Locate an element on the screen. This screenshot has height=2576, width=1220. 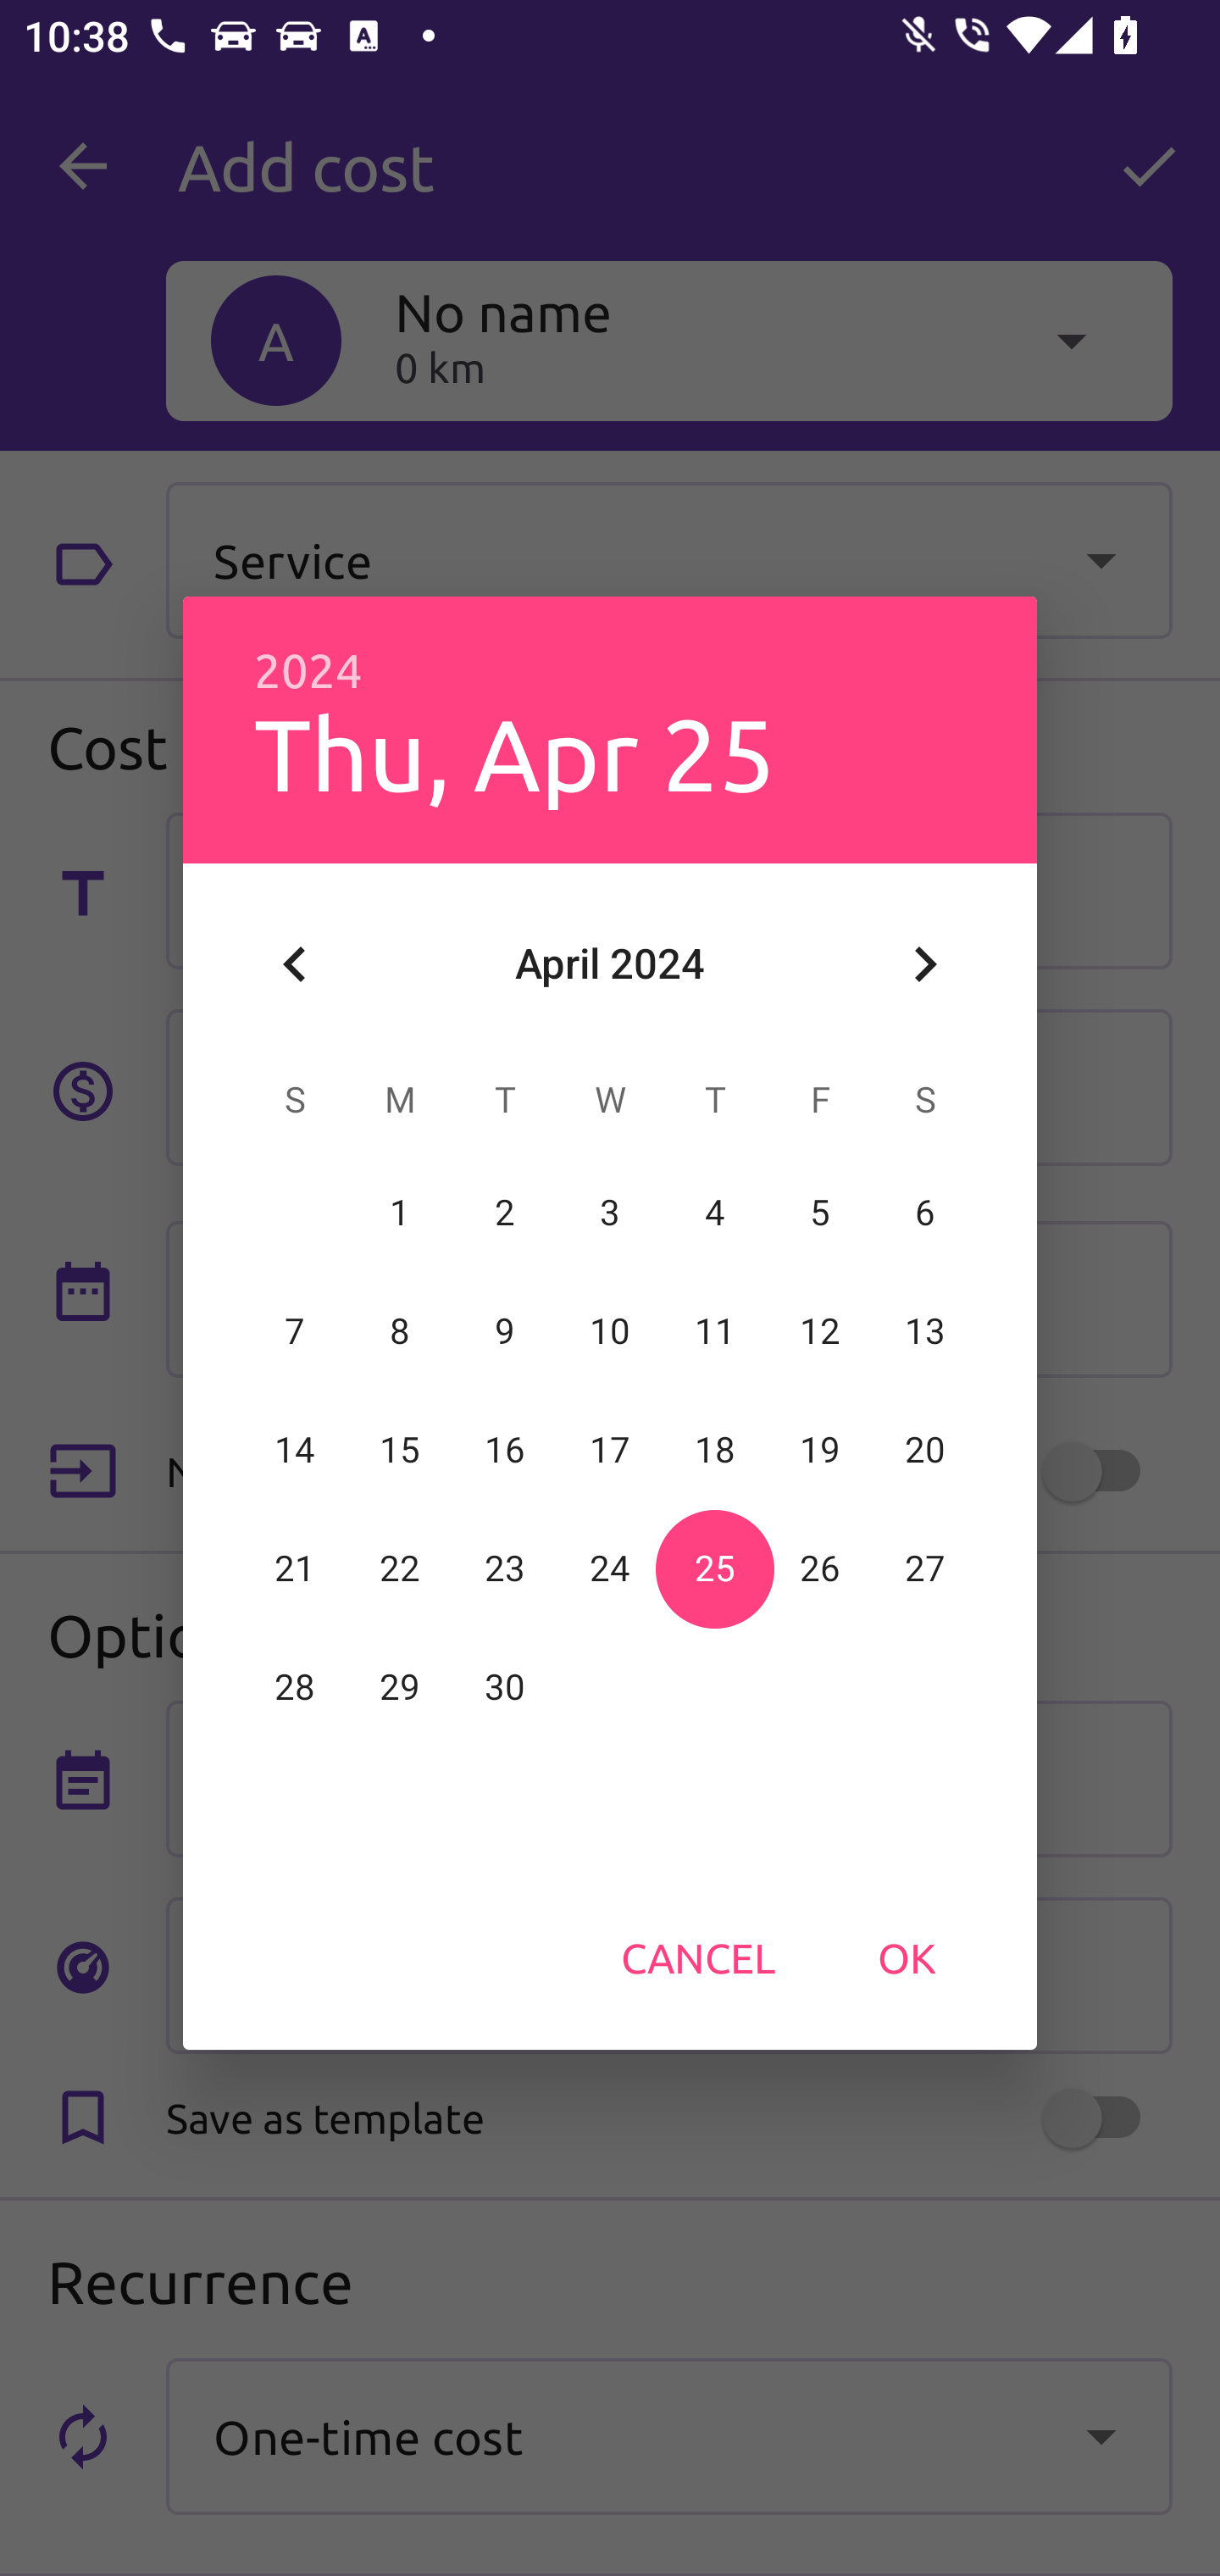
7 07 April 2024 is located at coordinates (295, 1331).